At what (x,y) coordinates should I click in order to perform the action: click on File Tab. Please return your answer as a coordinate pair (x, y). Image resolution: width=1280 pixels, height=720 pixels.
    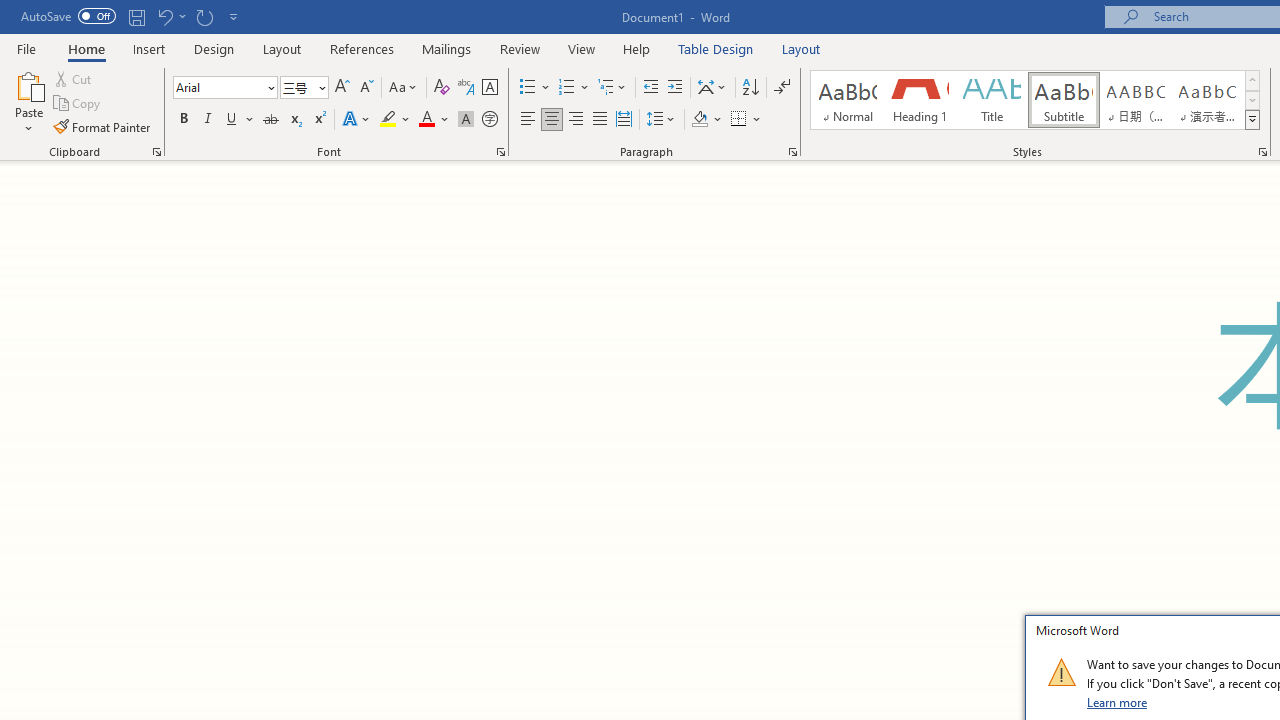
    Looking at the image, I should click on (26, 48).